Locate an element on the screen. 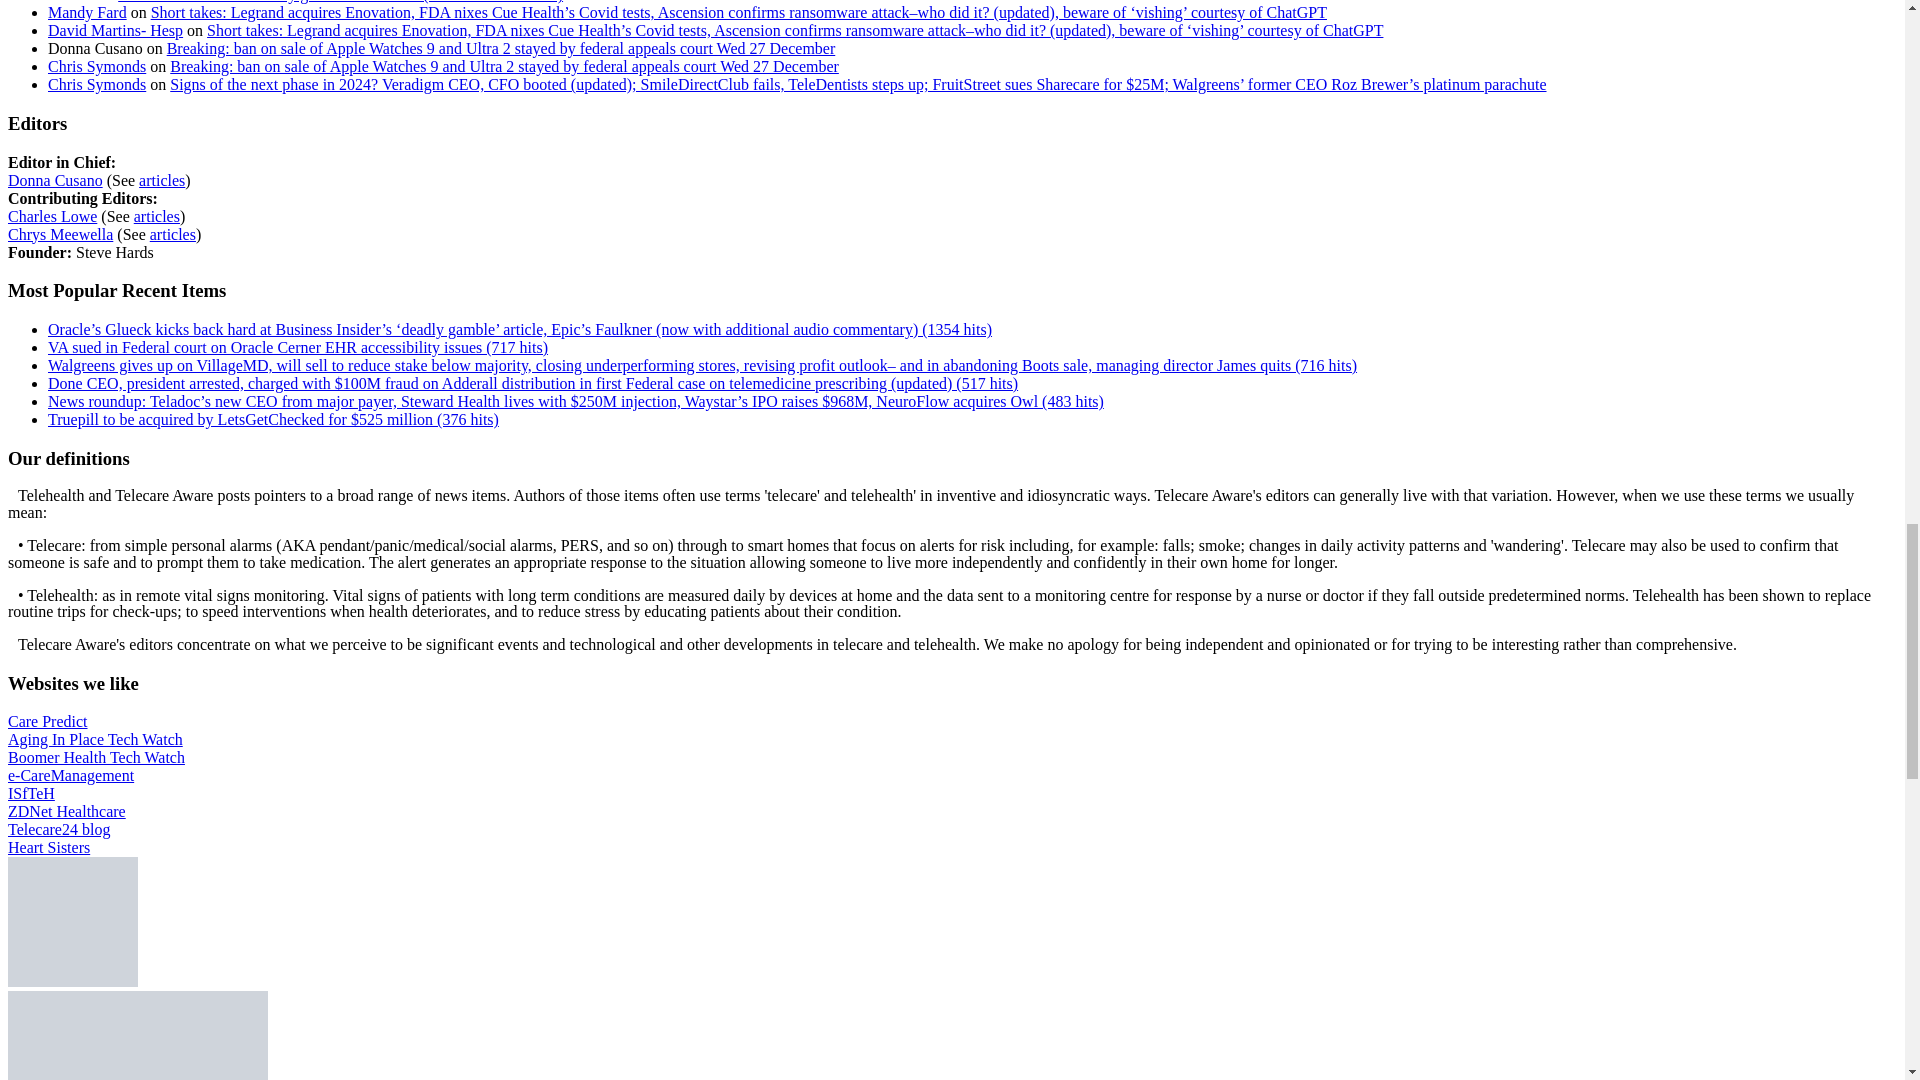 The image size is (1920, 1080). Care Predict is located at coordinates (48, 721).